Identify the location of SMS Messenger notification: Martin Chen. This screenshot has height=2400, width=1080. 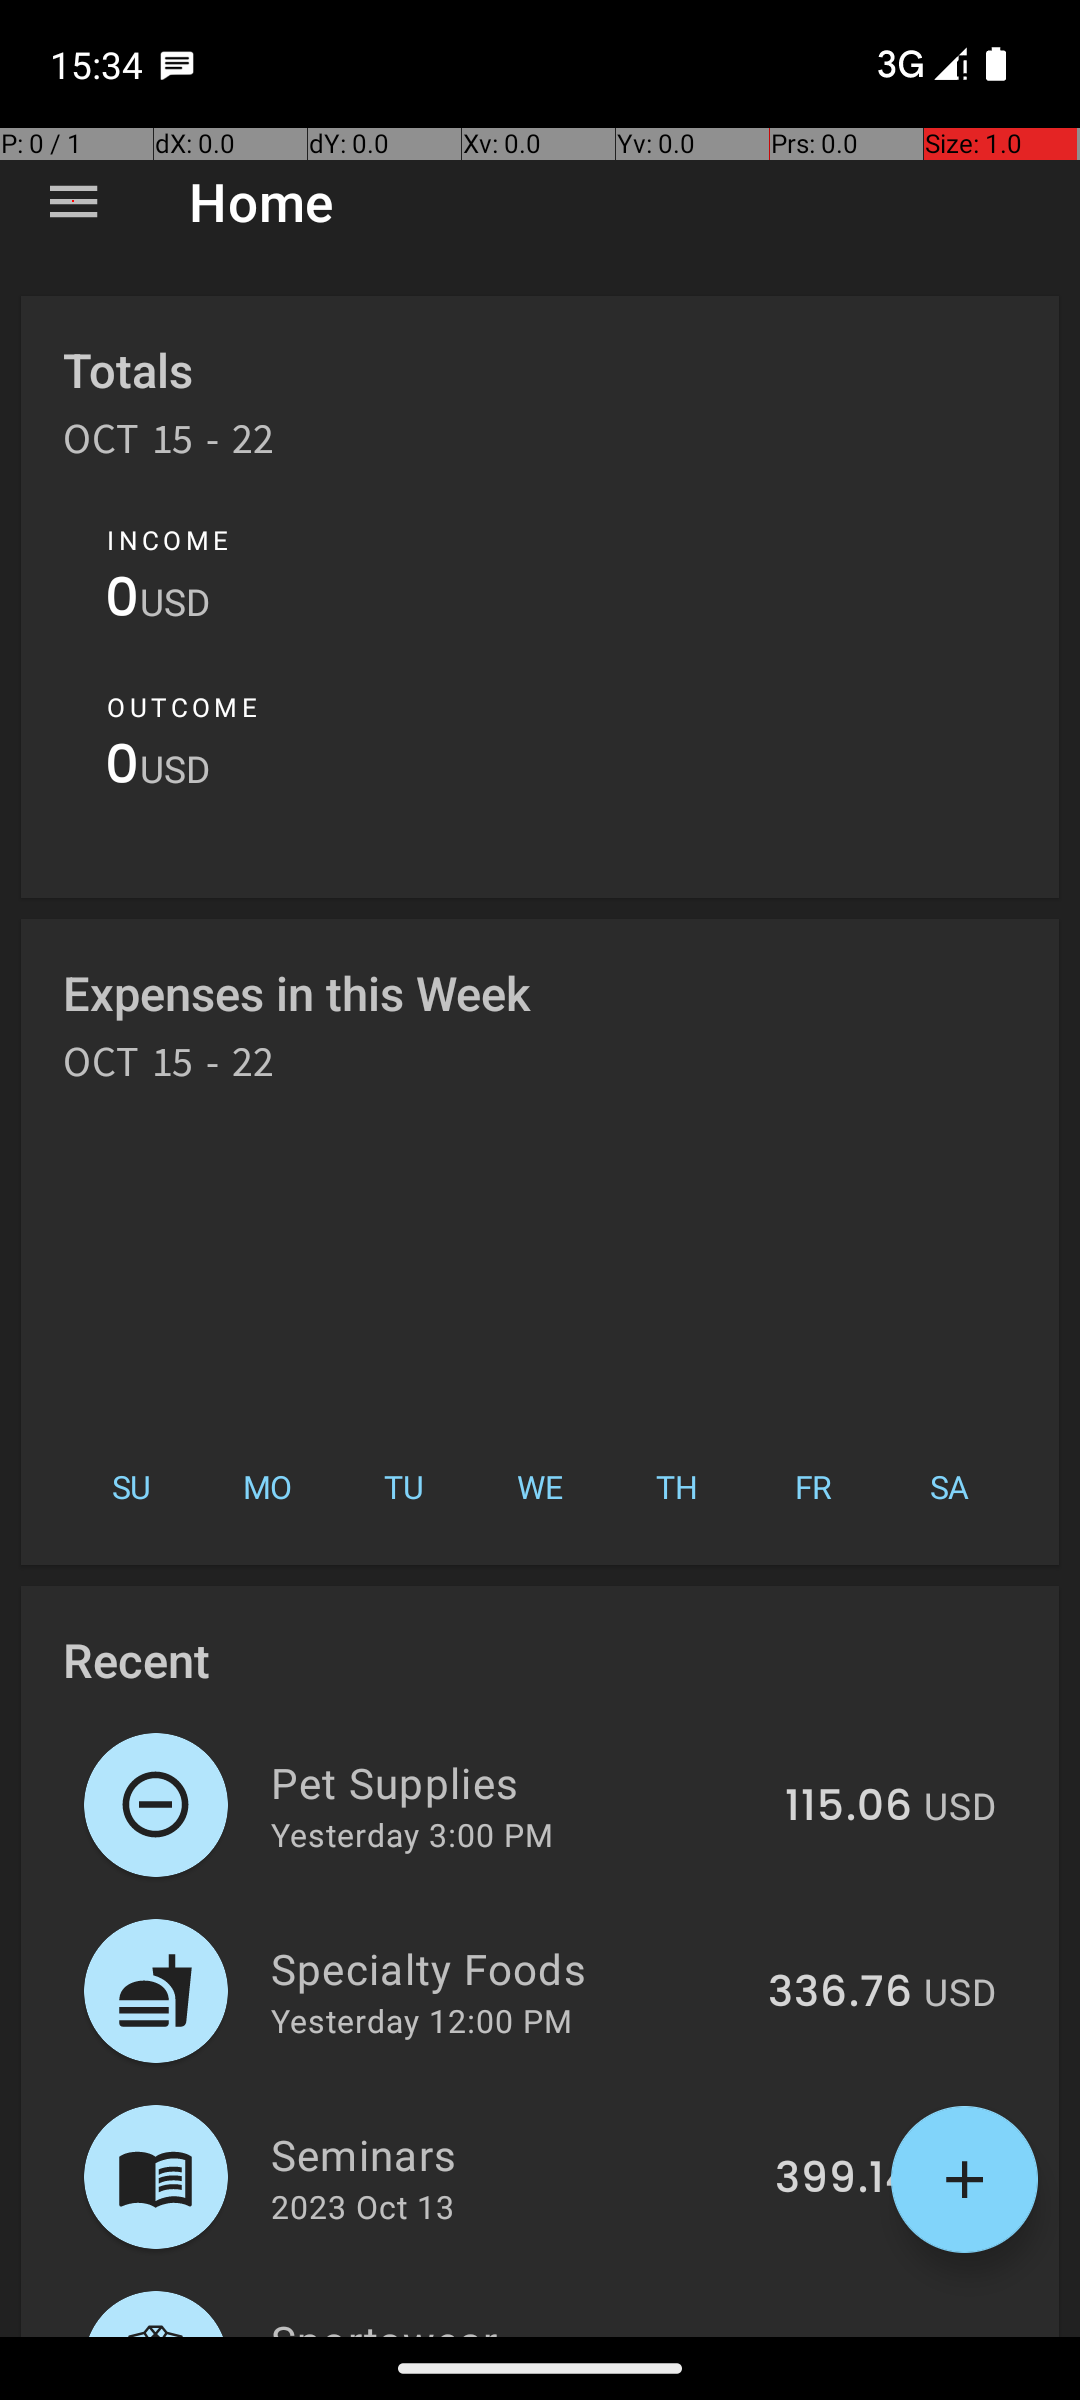
(177, 64).